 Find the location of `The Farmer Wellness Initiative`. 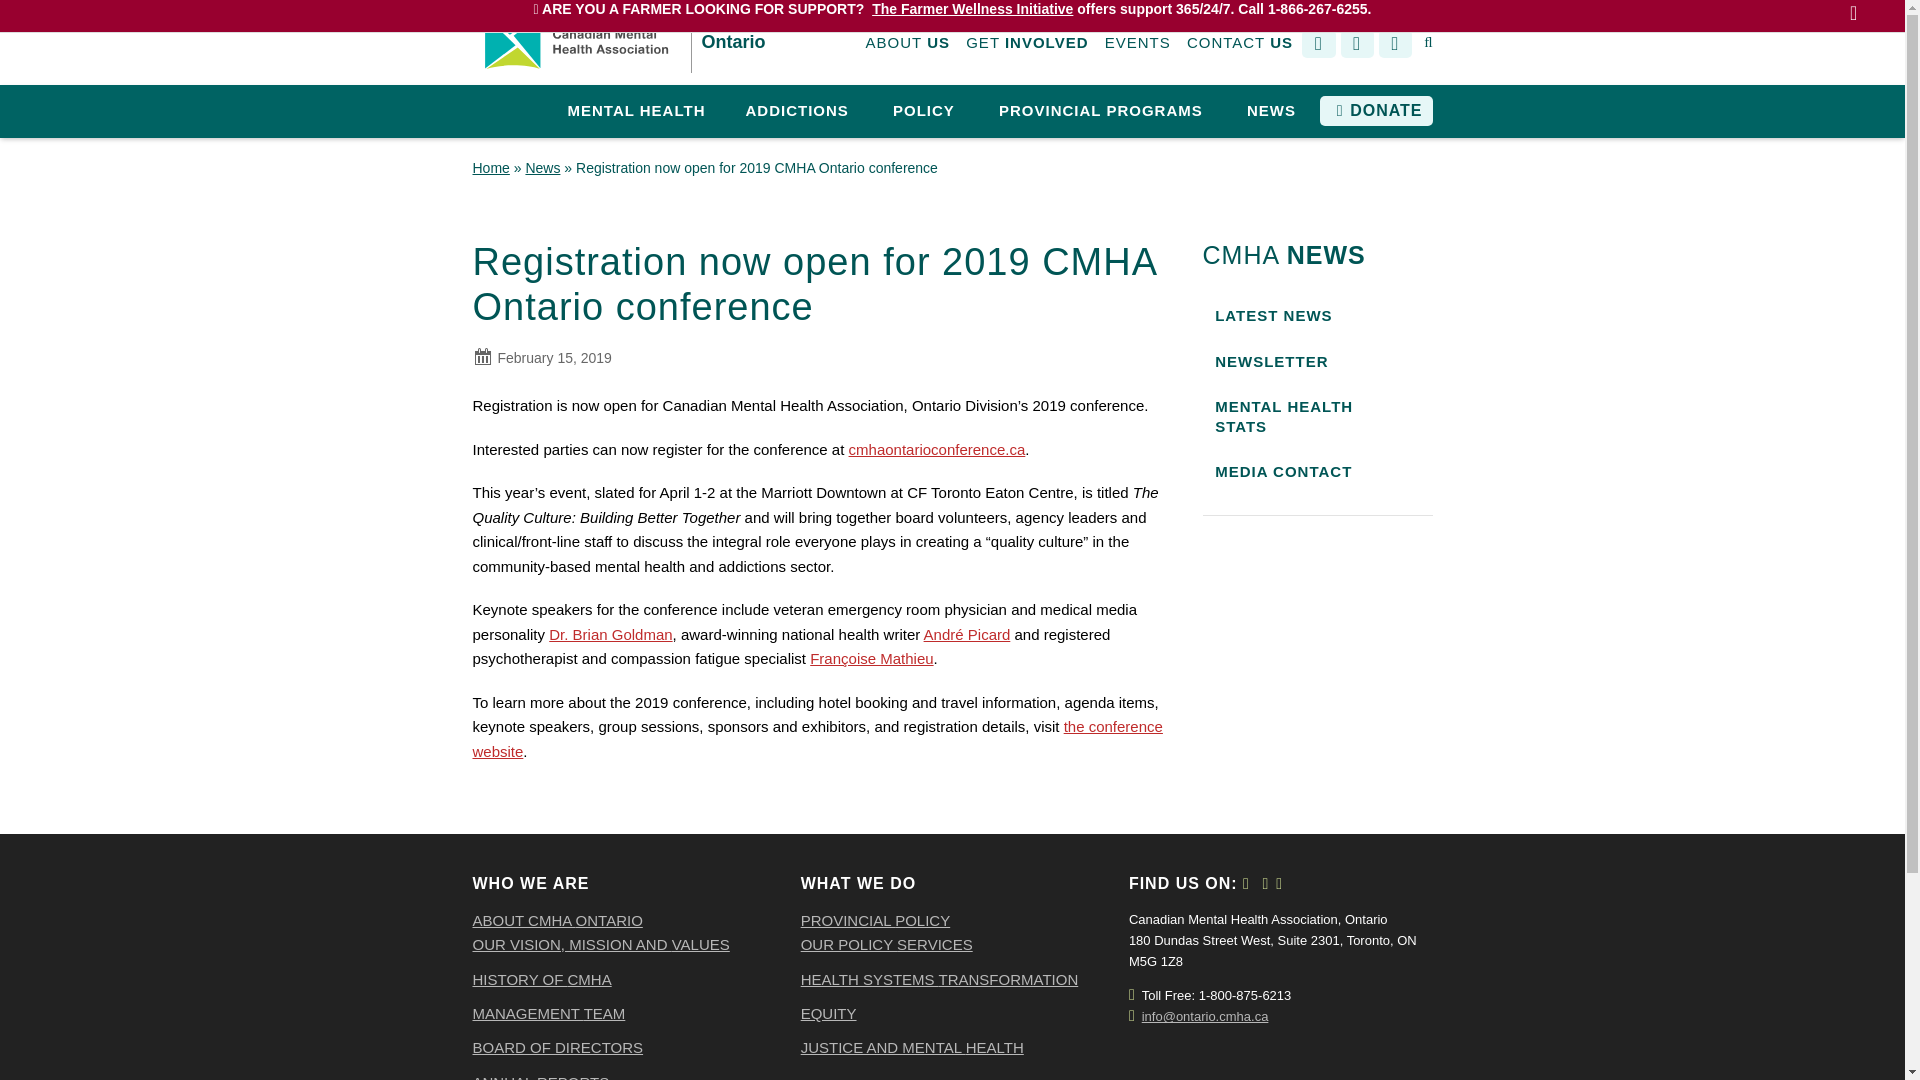

The Farmer Wellness Initiative is located at coordinates (972, 8).